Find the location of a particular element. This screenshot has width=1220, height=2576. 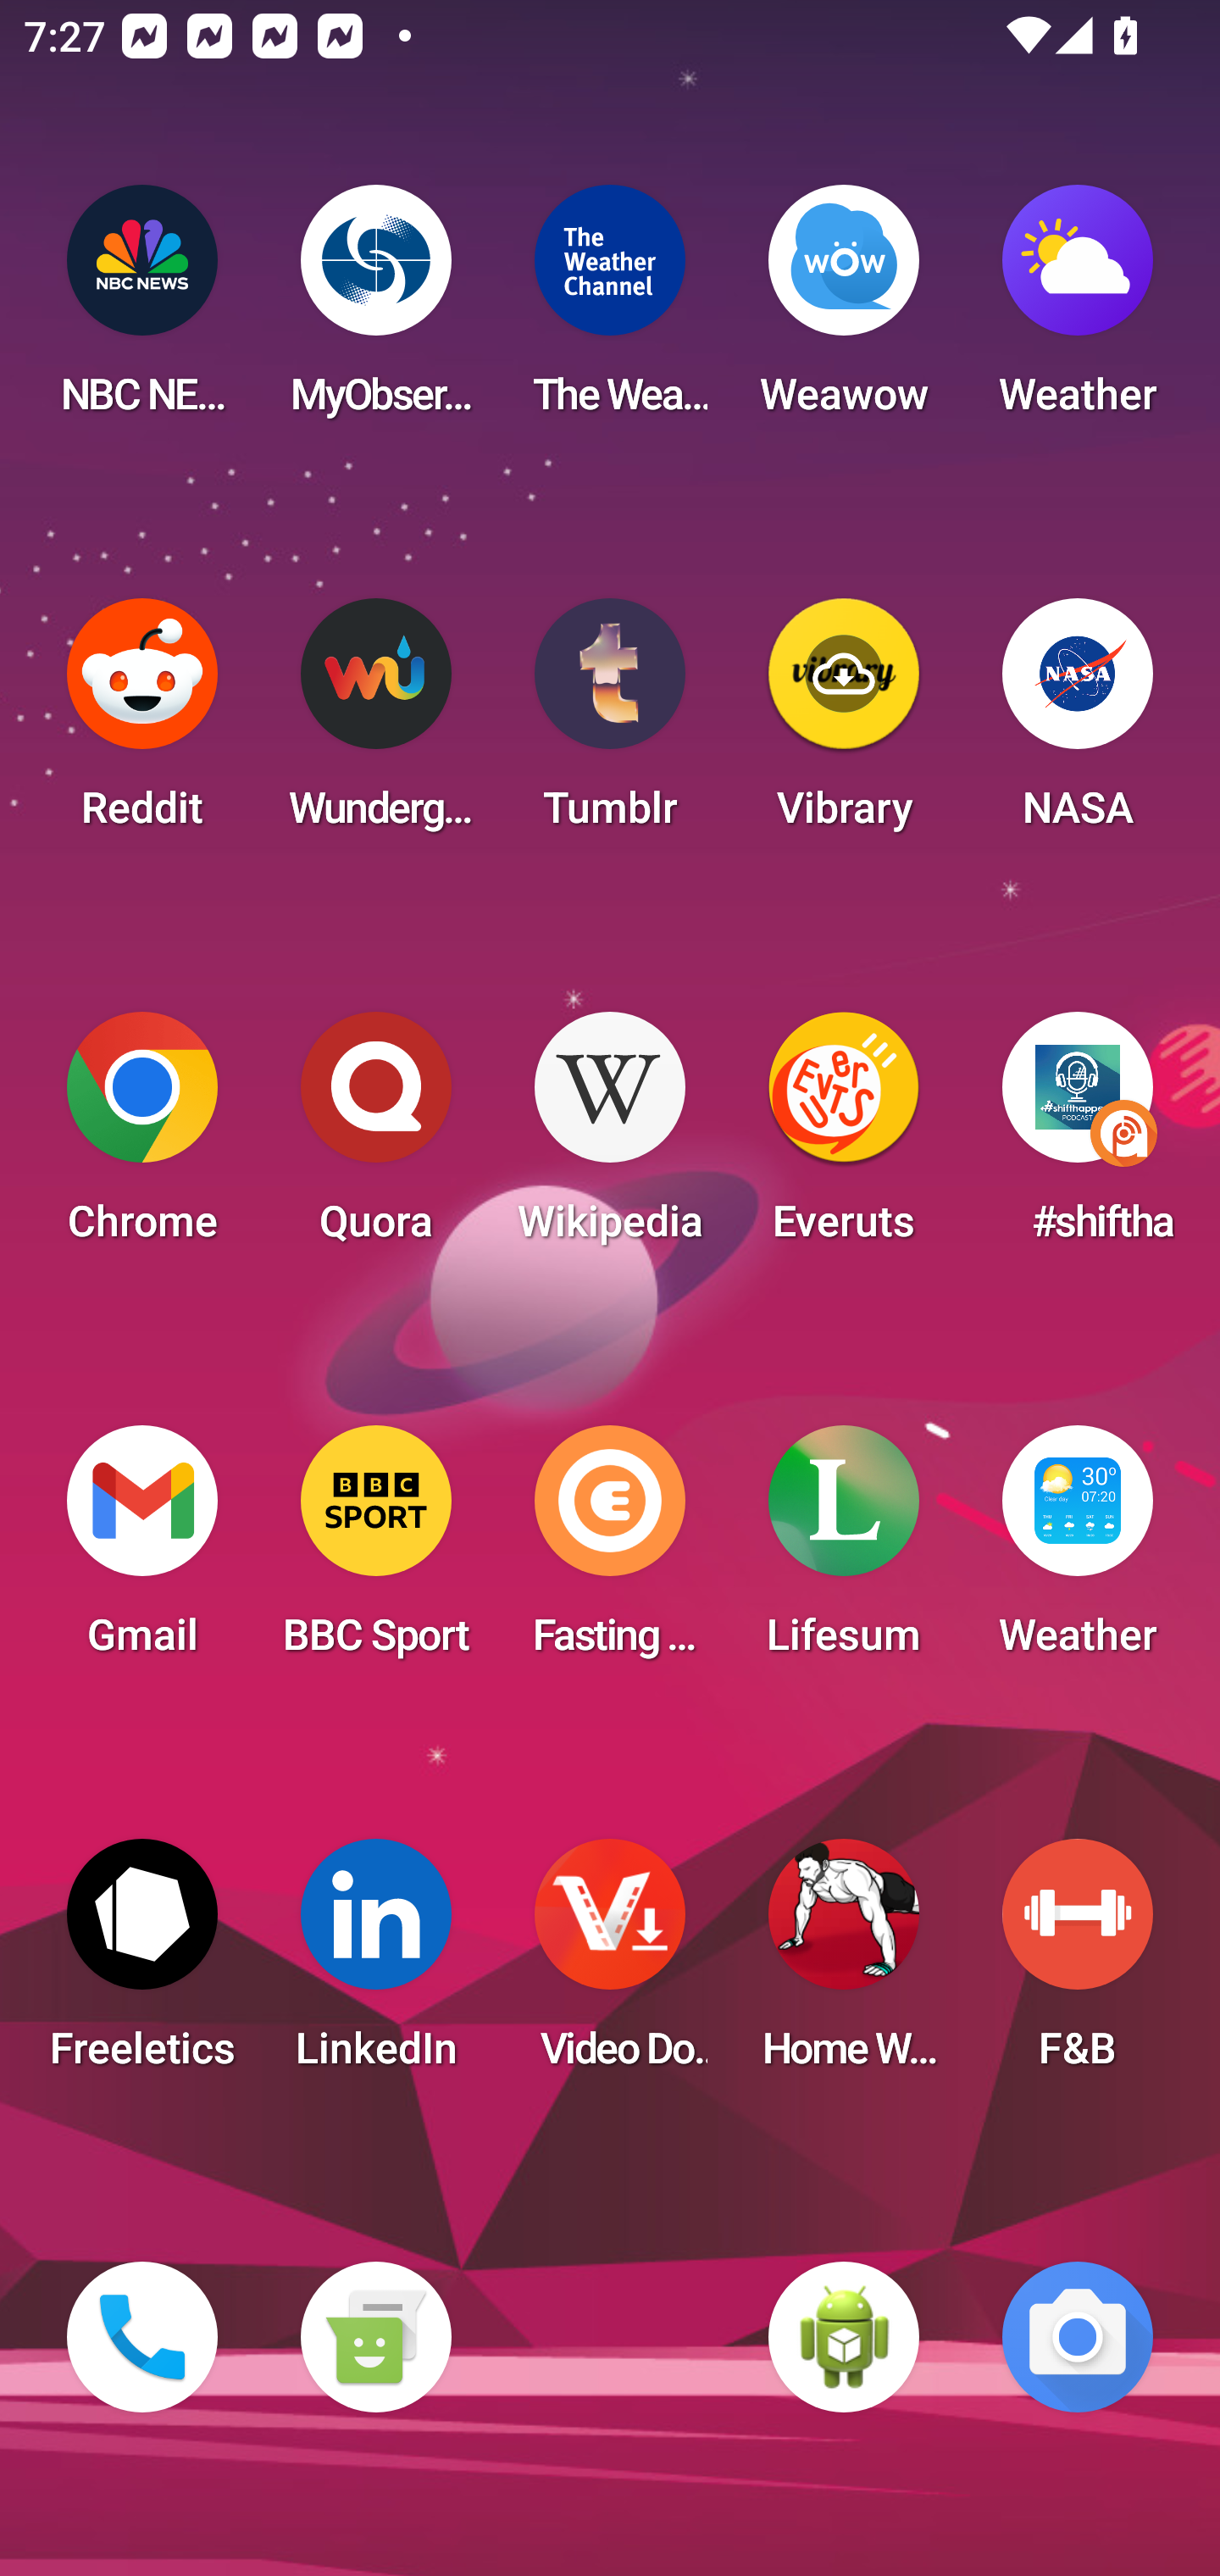

Vibrary is located at coordinates (844, 724).